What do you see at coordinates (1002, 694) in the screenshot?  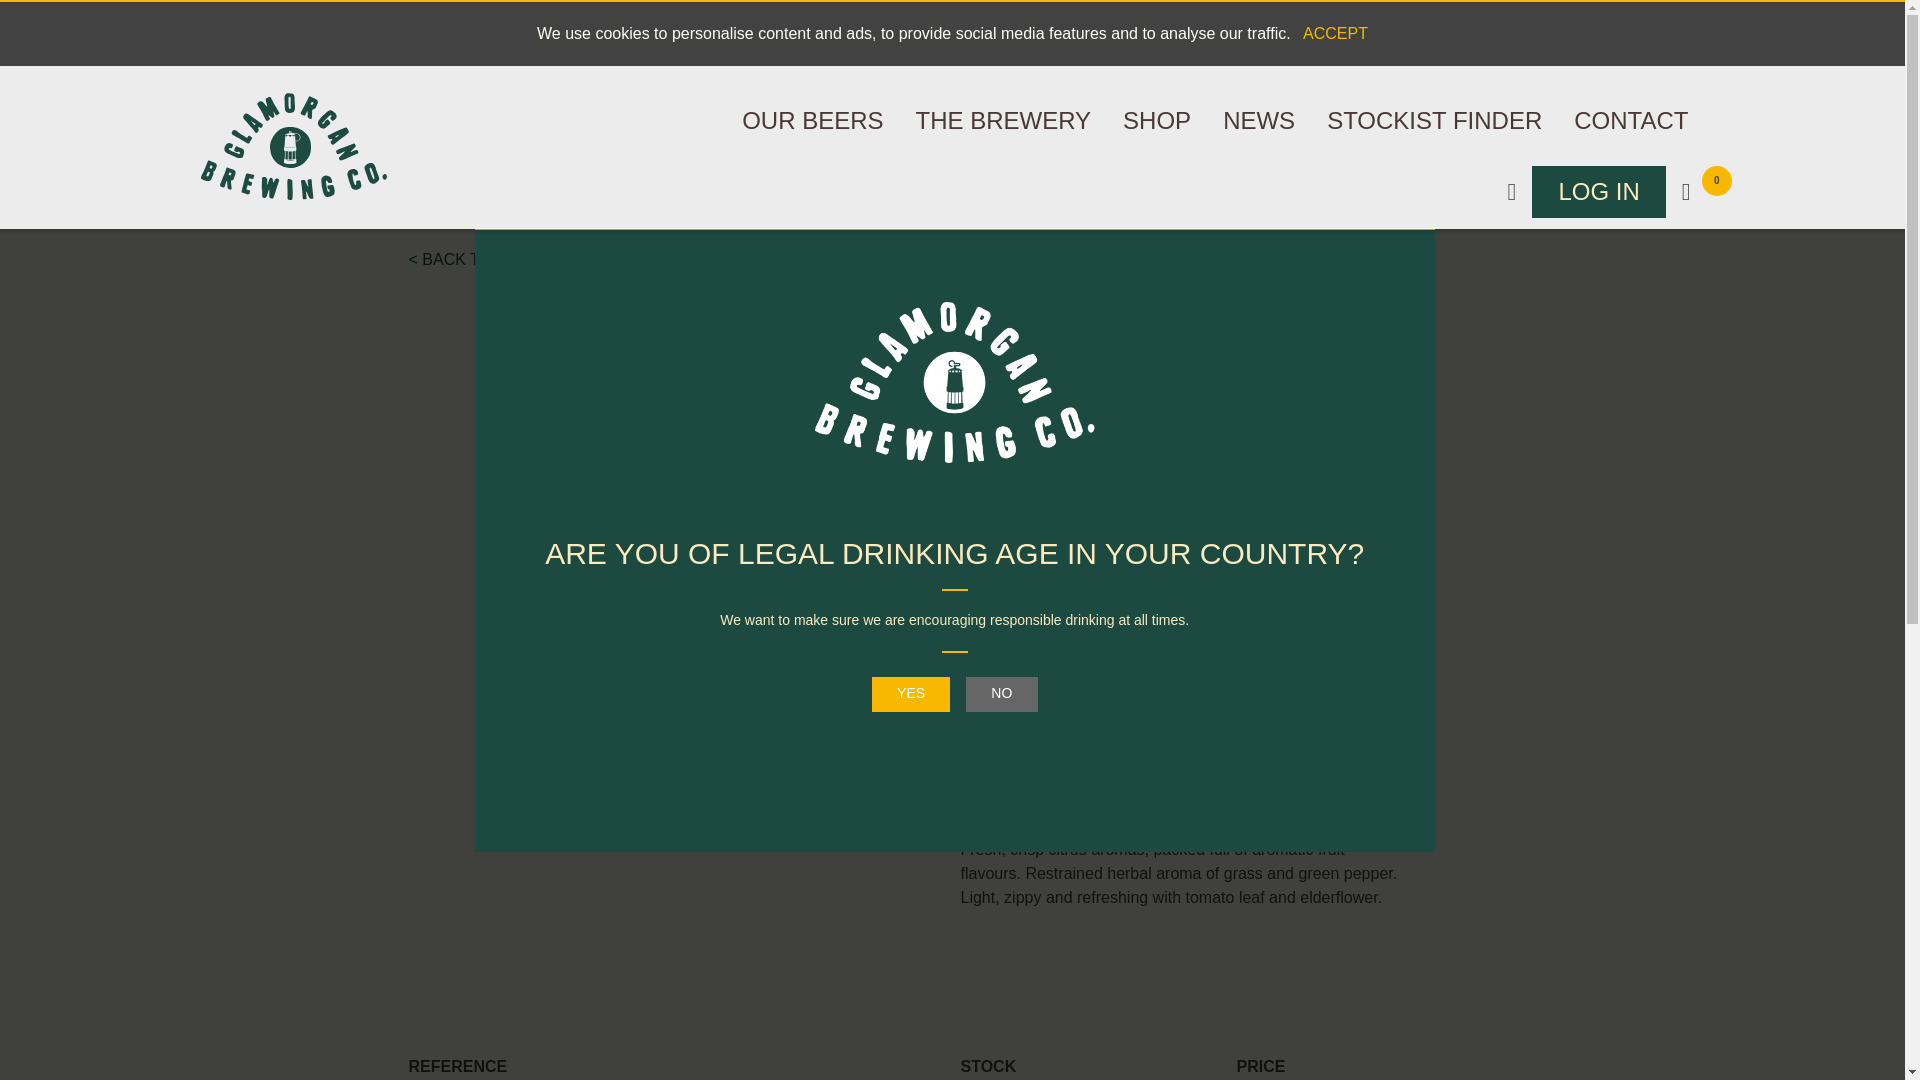 I see `No` at bounding box center [1002, 694].